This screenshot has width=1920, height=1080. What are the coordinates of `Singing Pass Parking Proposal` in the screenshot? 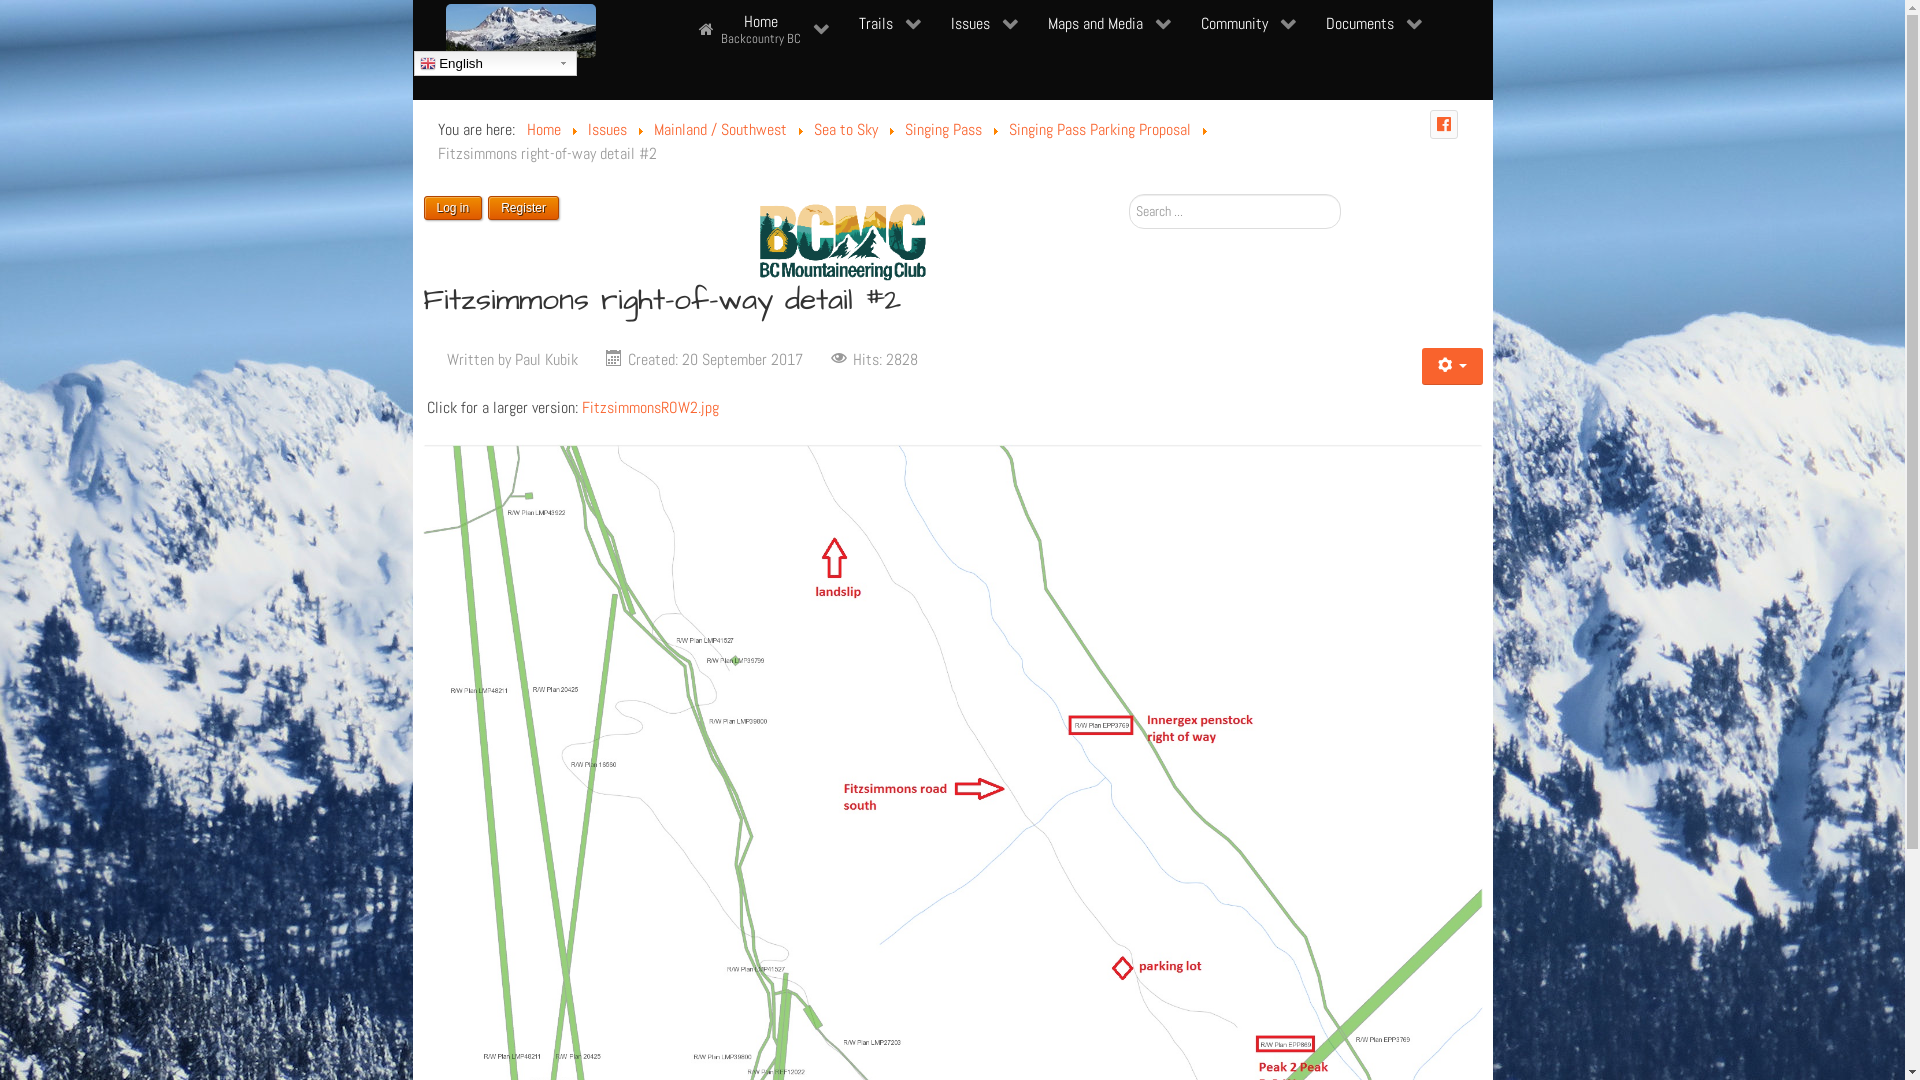 It's located at (1099, 130).